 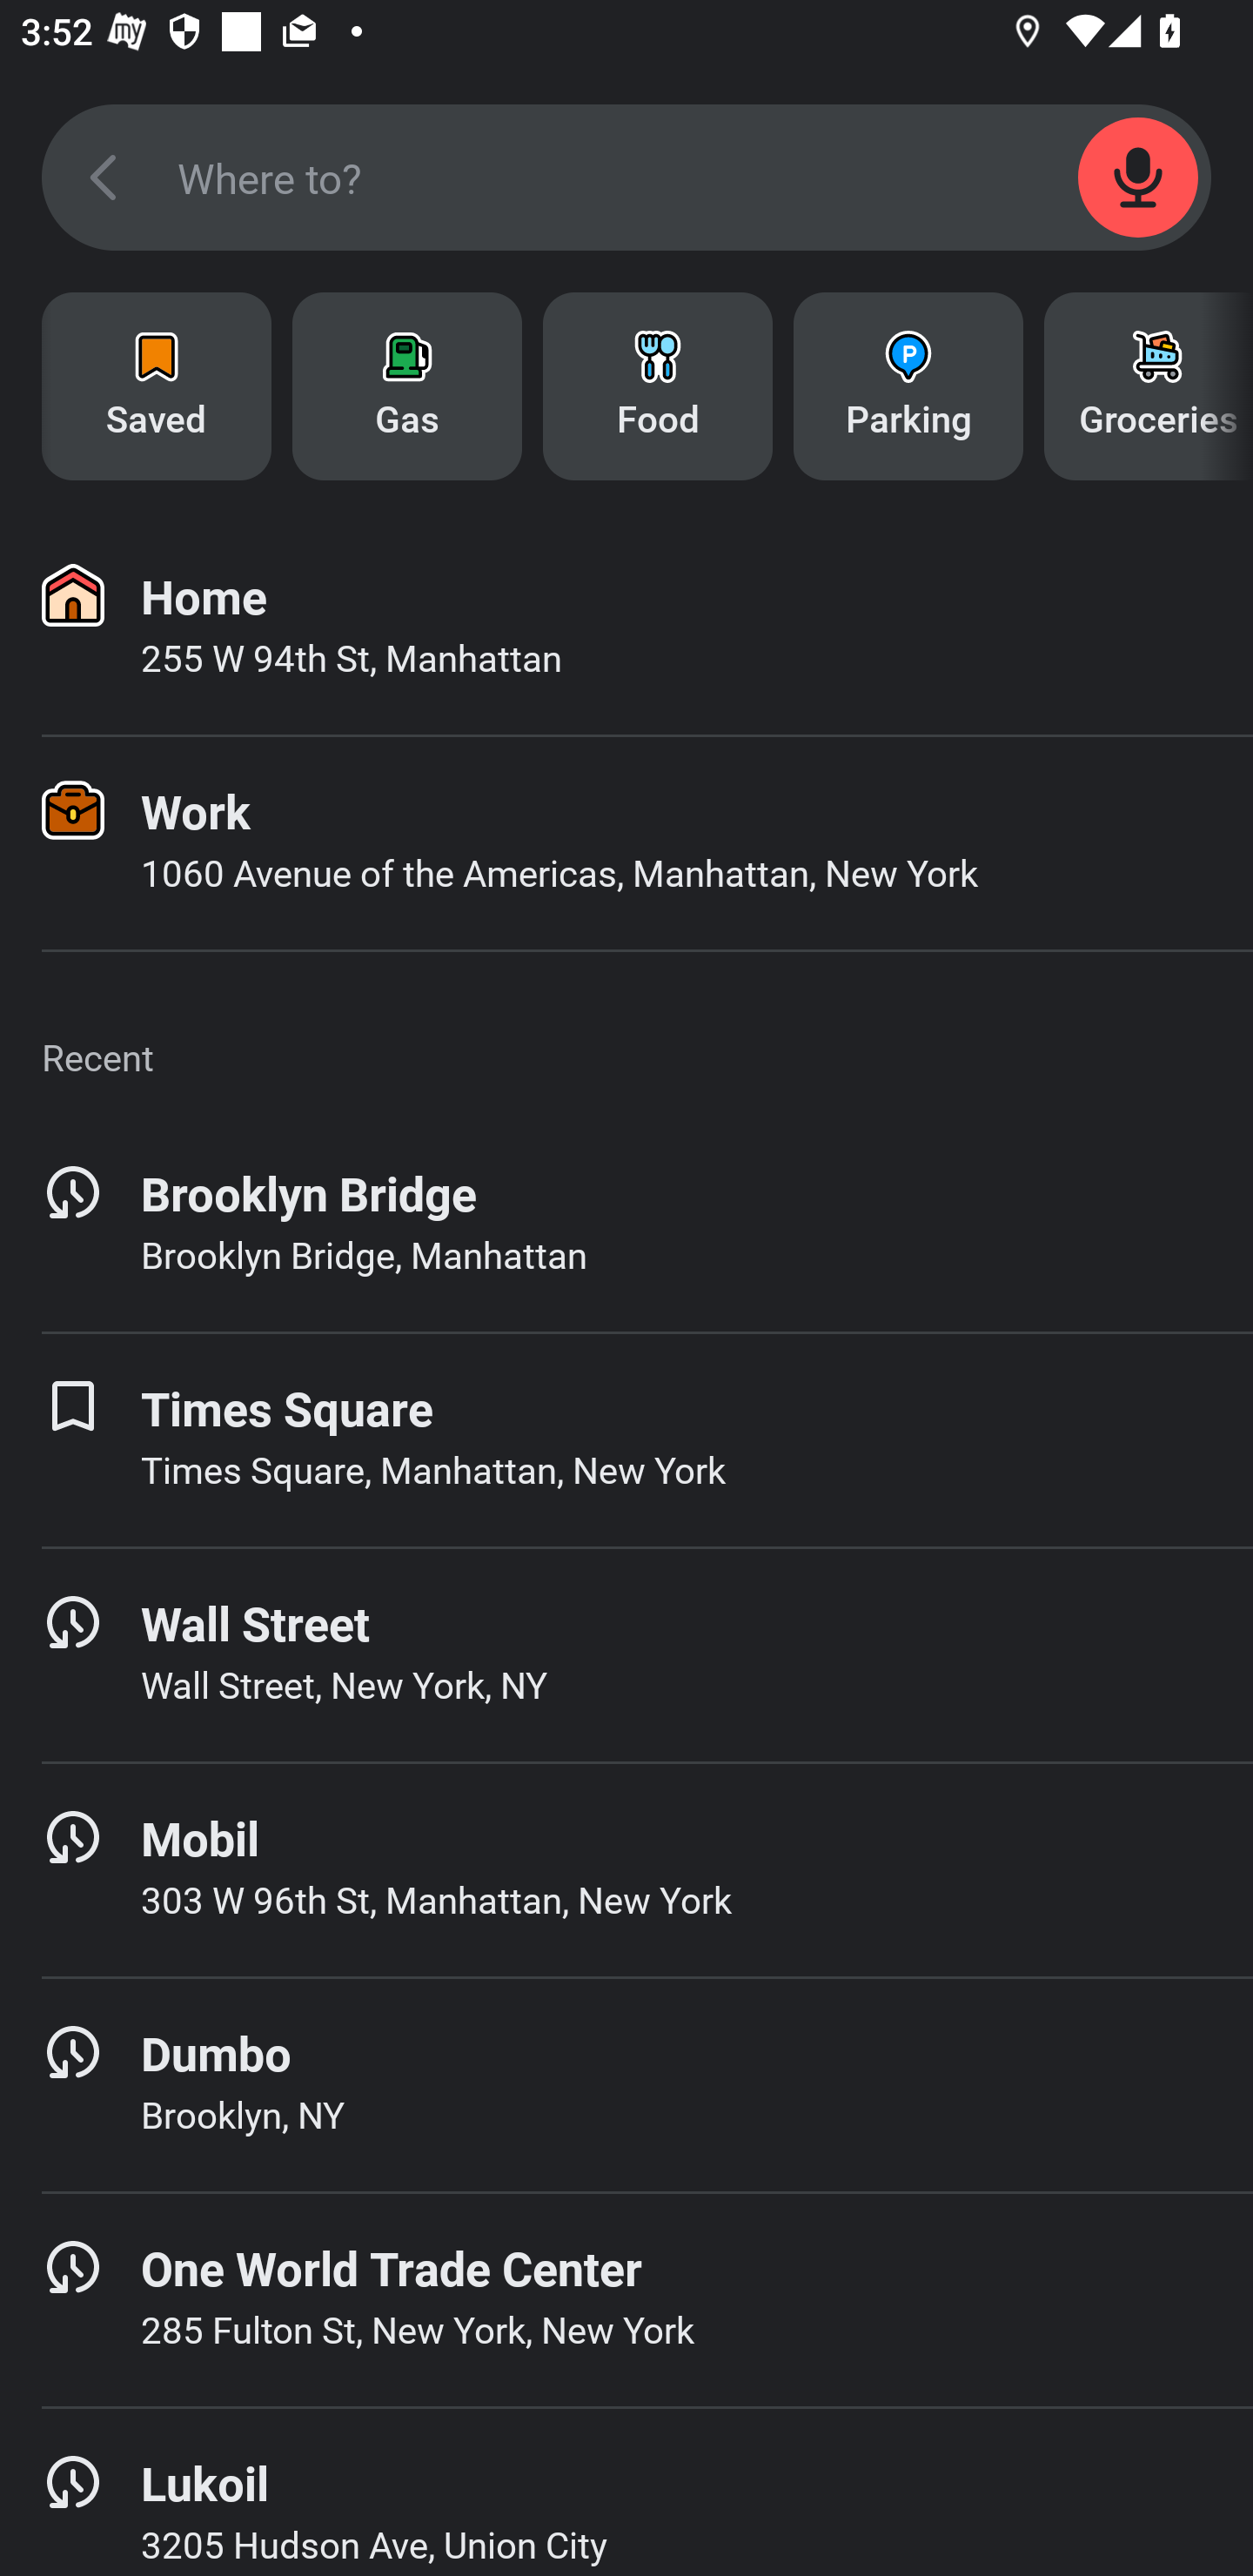 What do you see at coordinates (626, 1654) in the screenshot?
I see `Wall Street Wall Street, New York, NY` at bounding box center [626, 1654].